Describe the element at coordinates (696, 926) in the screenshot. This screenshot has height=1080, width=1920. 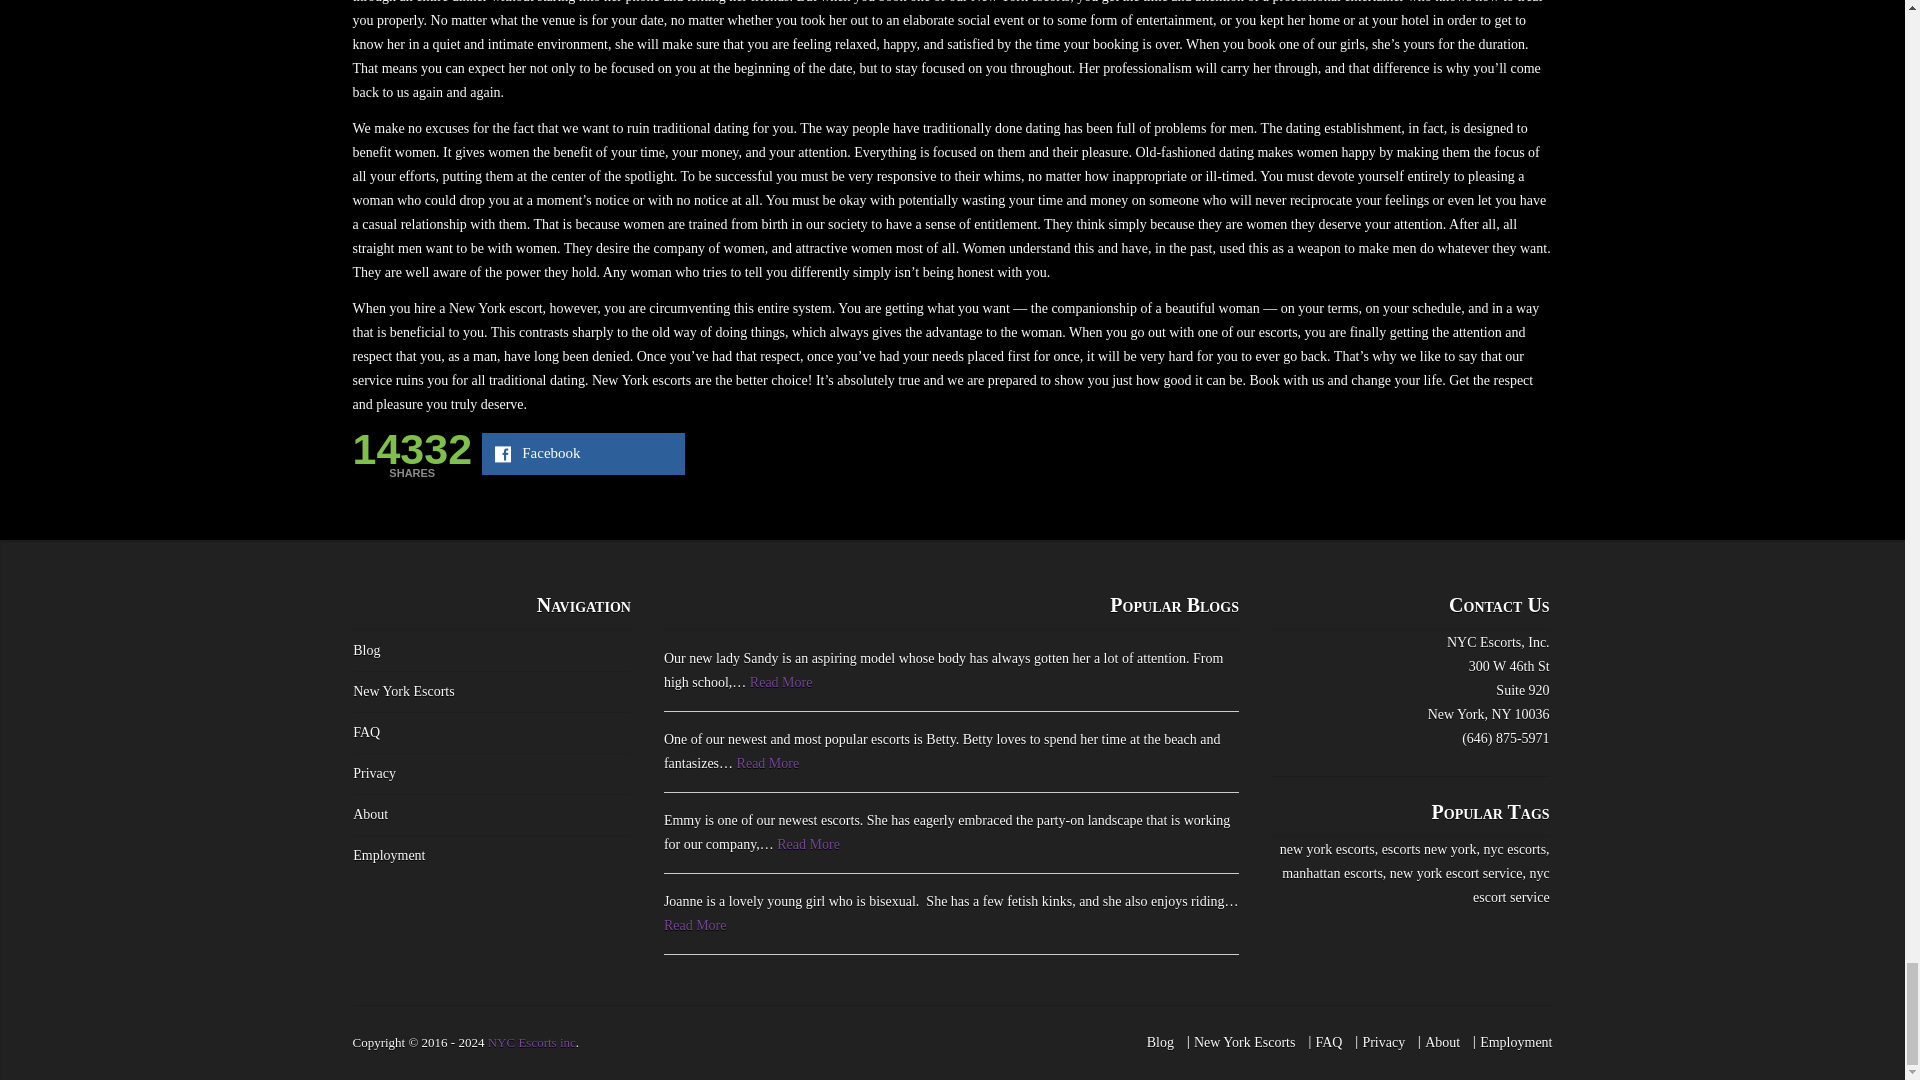
I see `Read More` at that location.